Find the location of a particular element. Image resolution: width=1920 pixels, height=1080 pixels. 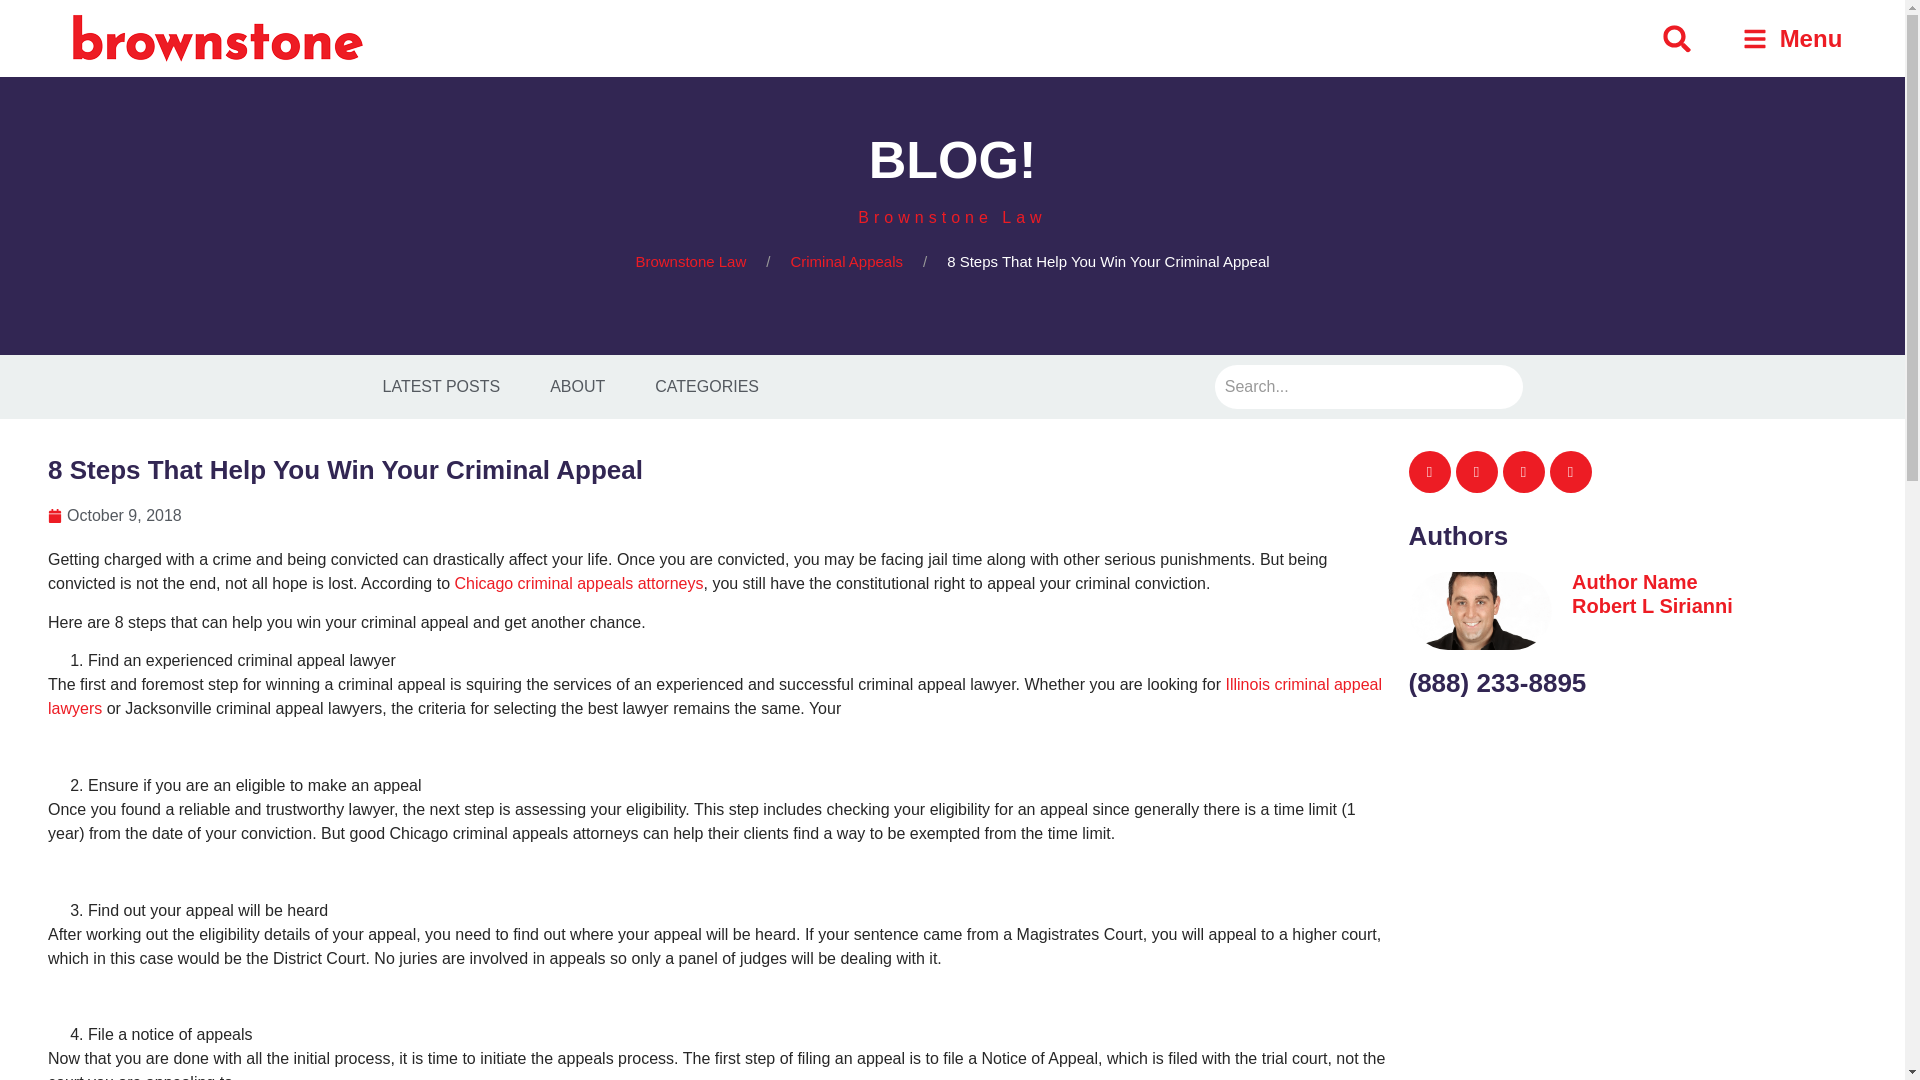

Menu is located at coordinates (1792, 35).